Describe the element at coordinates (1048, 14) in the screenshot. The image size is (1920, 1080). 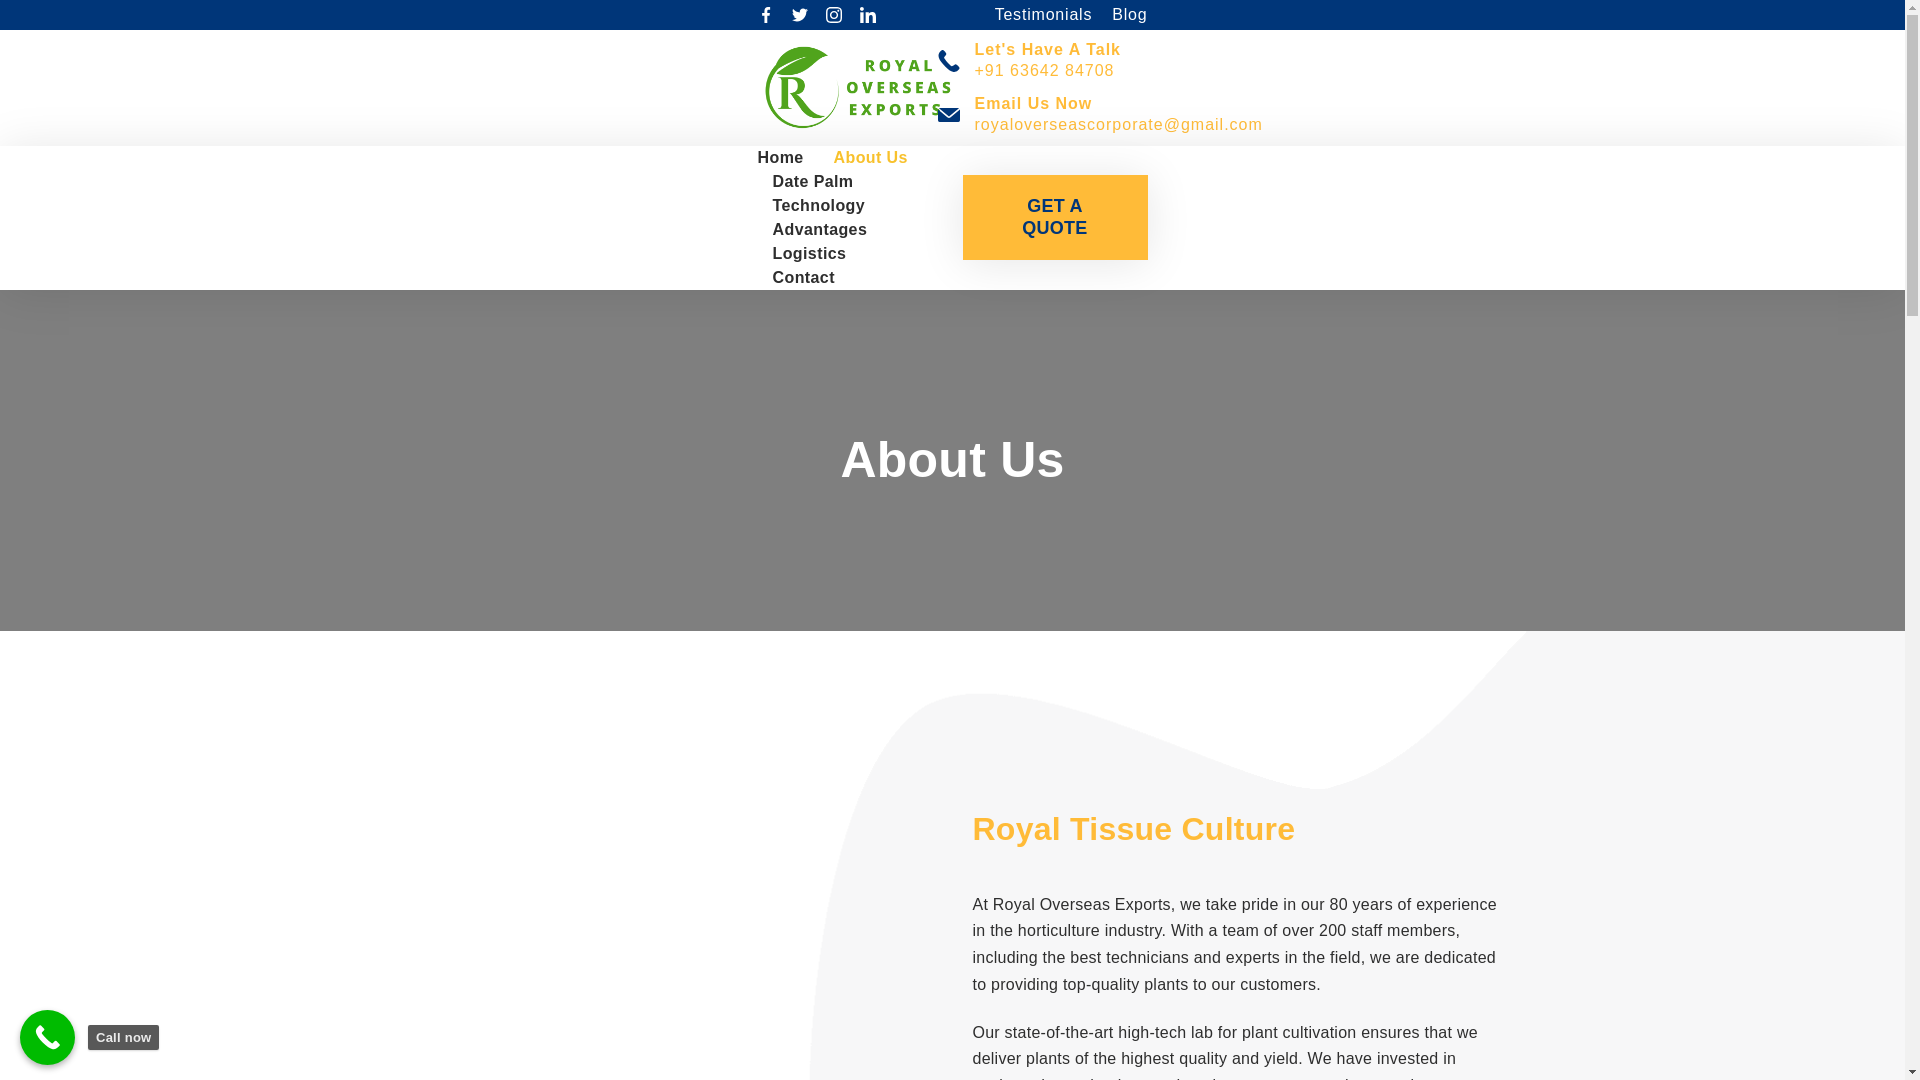
I see `Testimonials` at that location.